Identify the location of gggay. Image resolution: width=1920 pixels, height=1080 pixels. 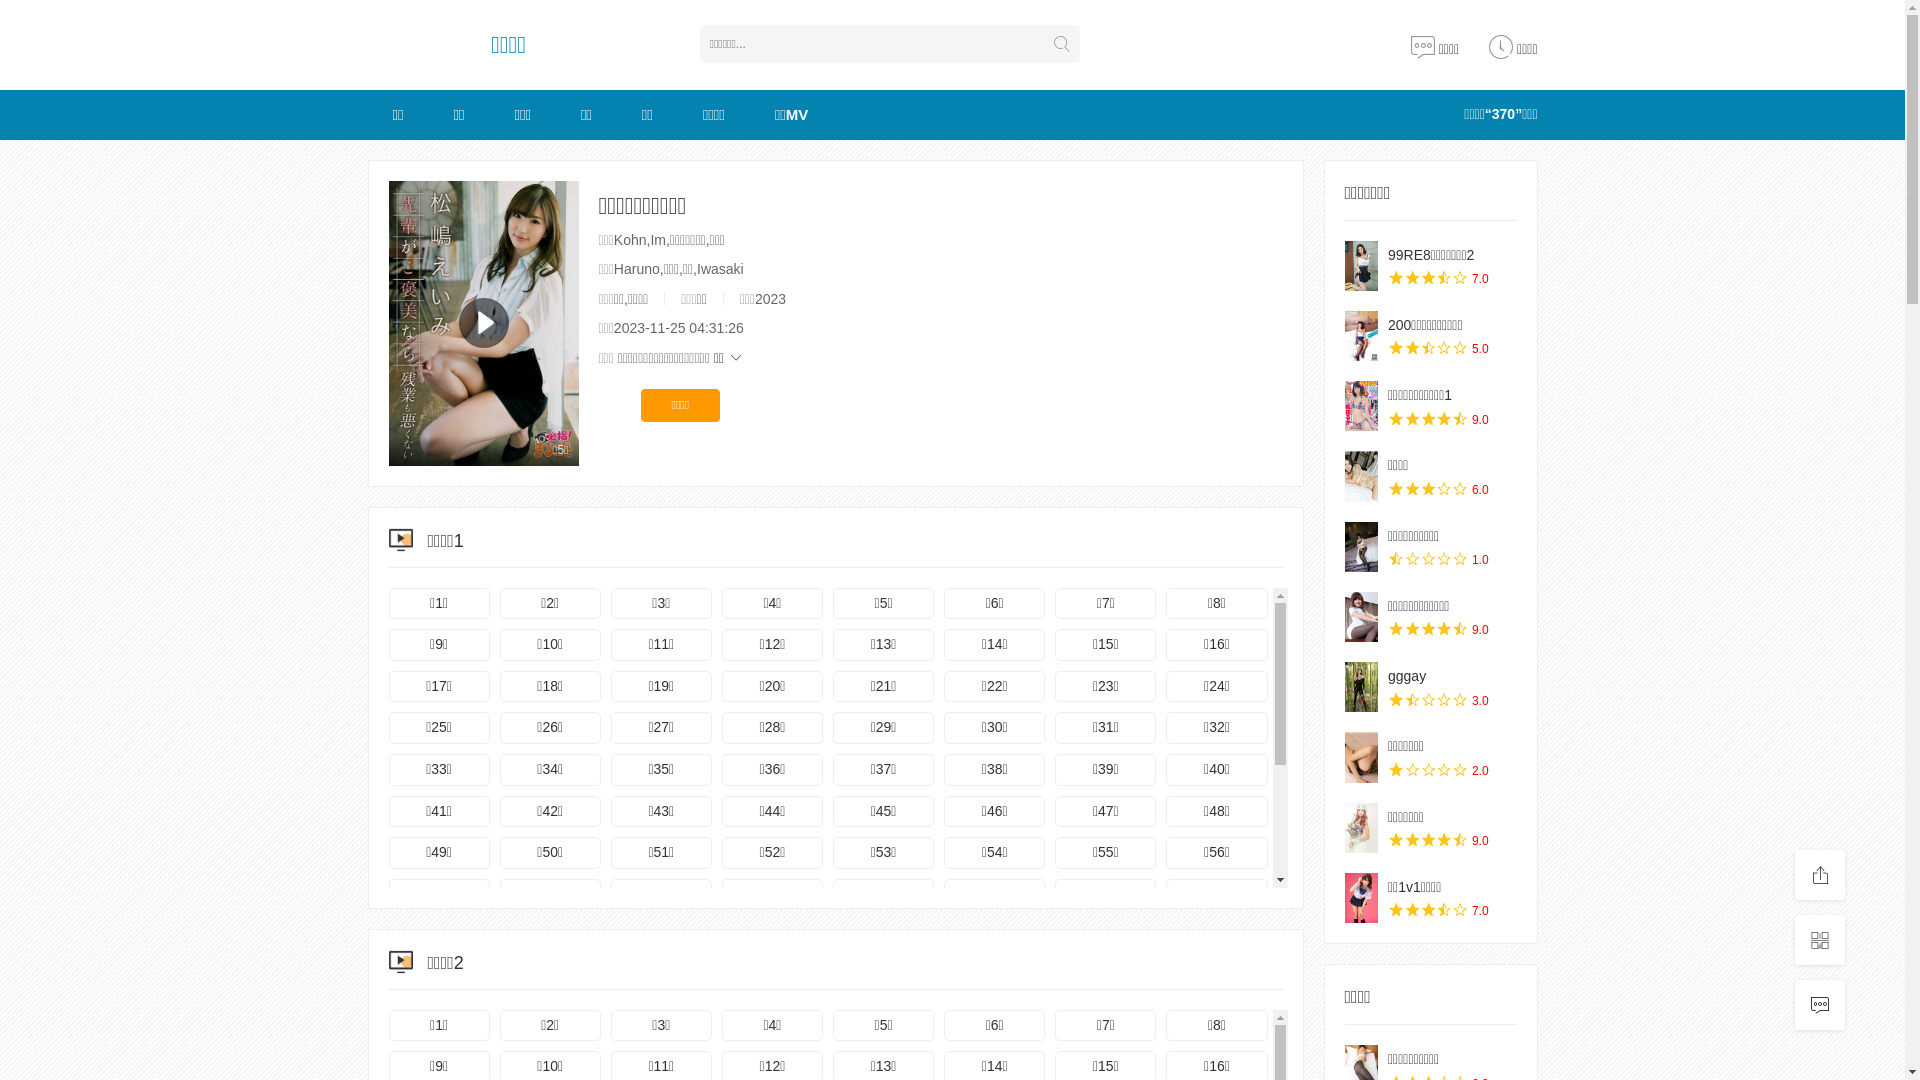
(1407, 676).